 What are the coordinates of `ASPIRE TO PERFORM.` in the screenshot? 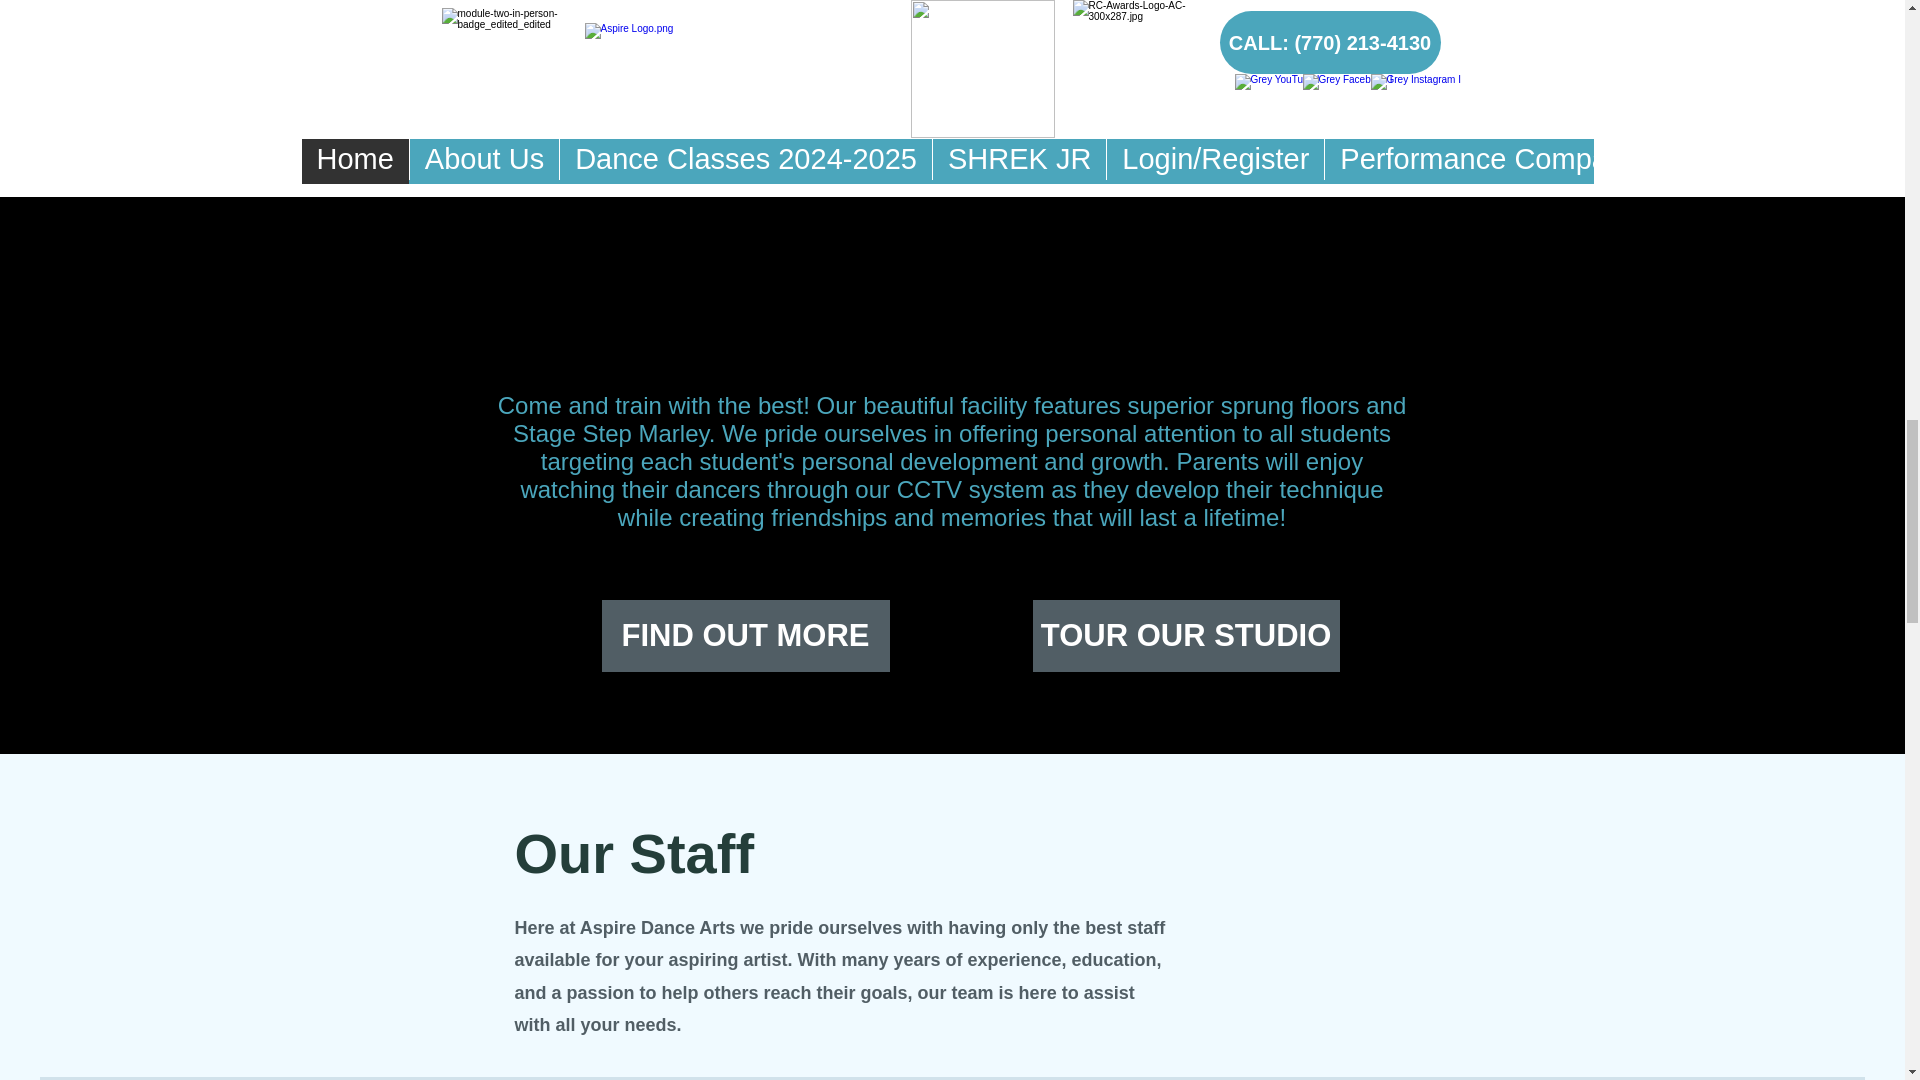 It's located at (1270, 95).